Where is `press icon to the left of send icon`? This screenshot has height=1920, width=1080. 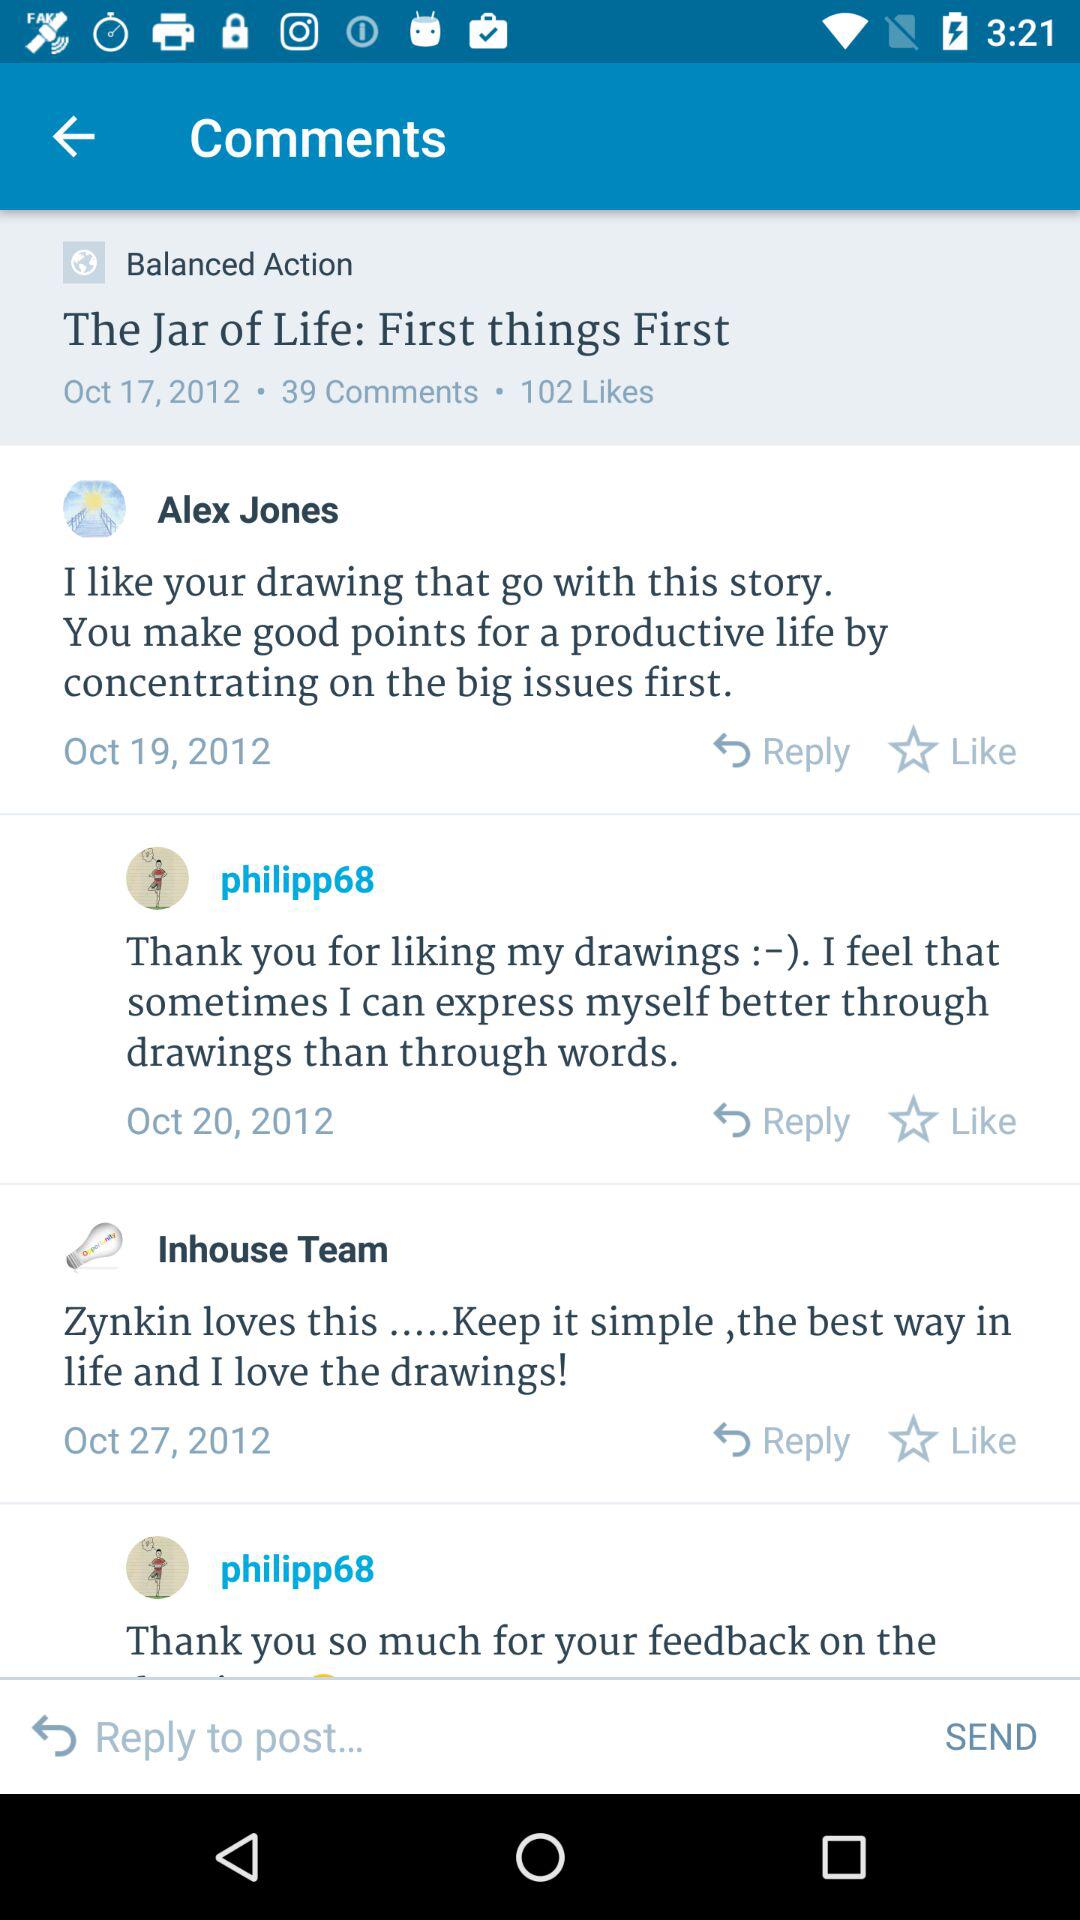
press icon to the left of send icon is located at coordinates (504, 1735).